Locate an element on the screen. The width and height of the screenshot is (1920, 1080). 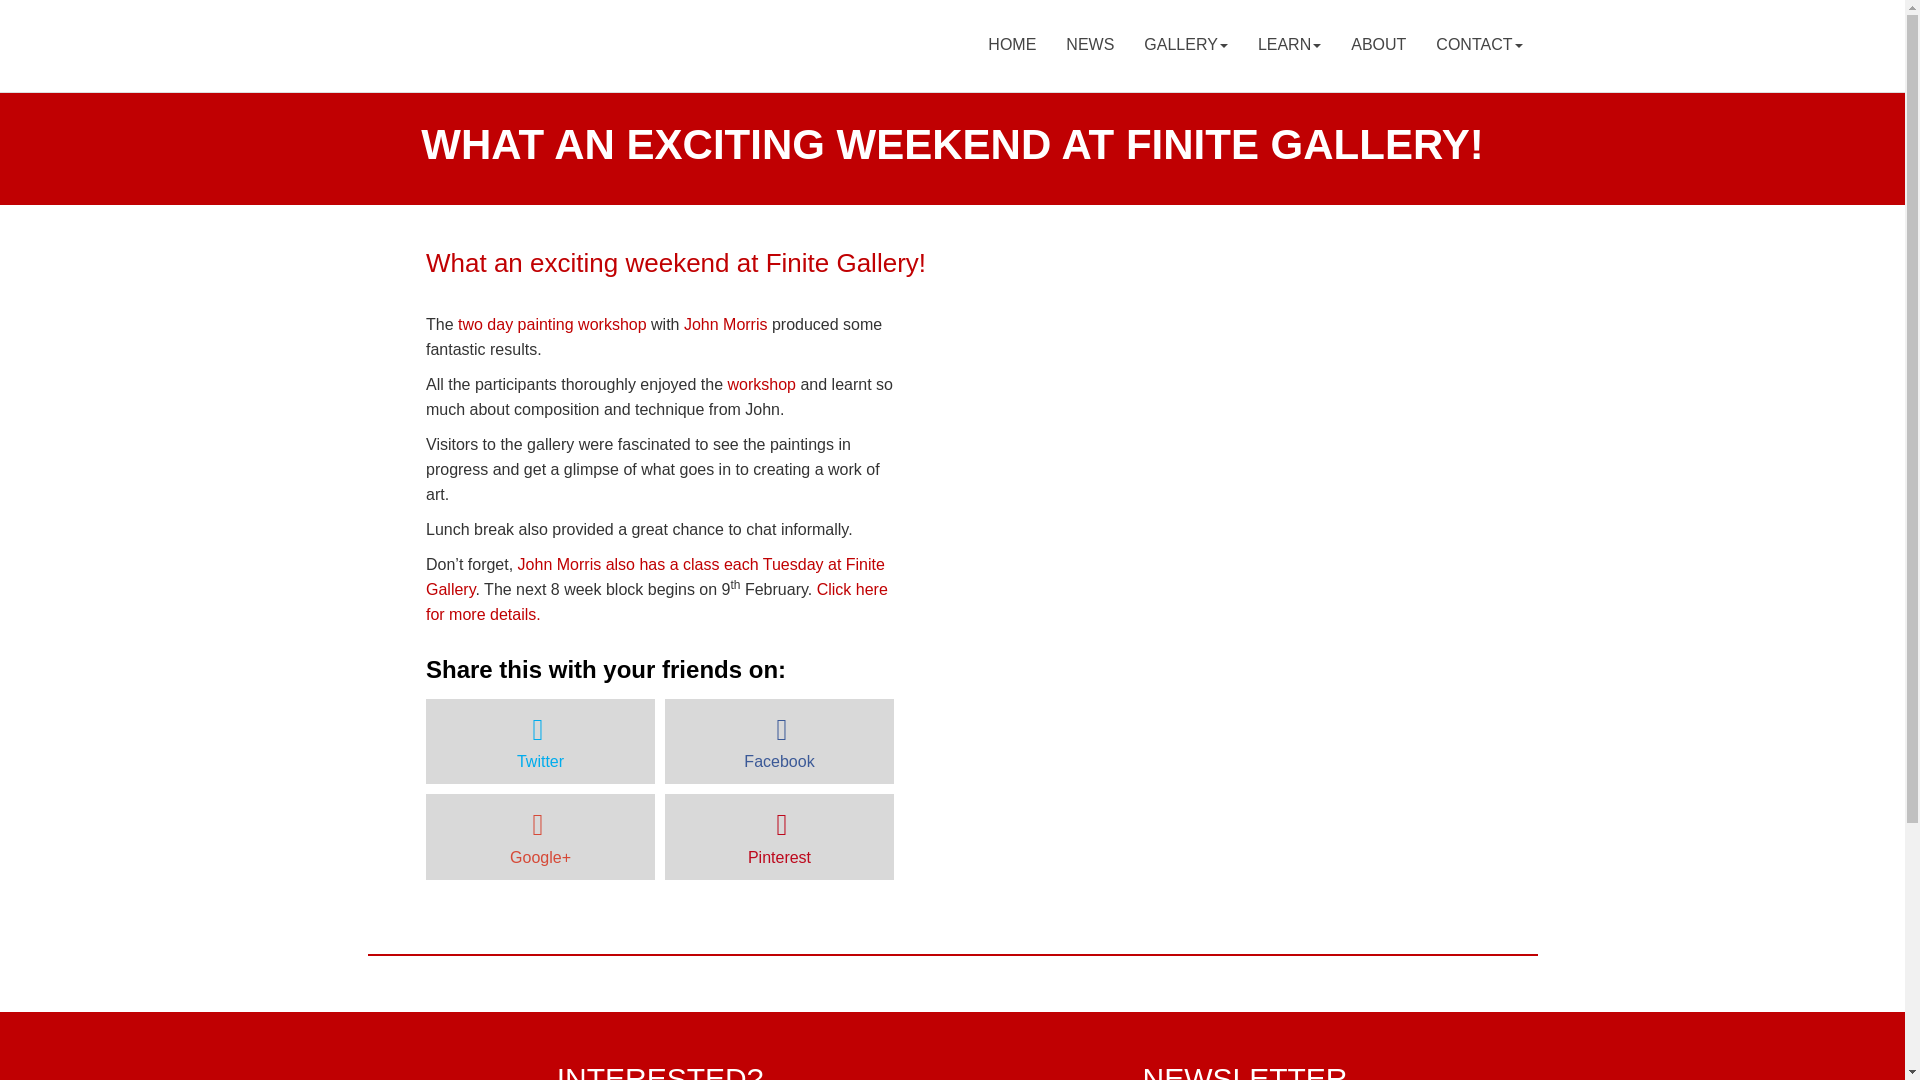
ABOUT is located at coordinates (1378, 46).